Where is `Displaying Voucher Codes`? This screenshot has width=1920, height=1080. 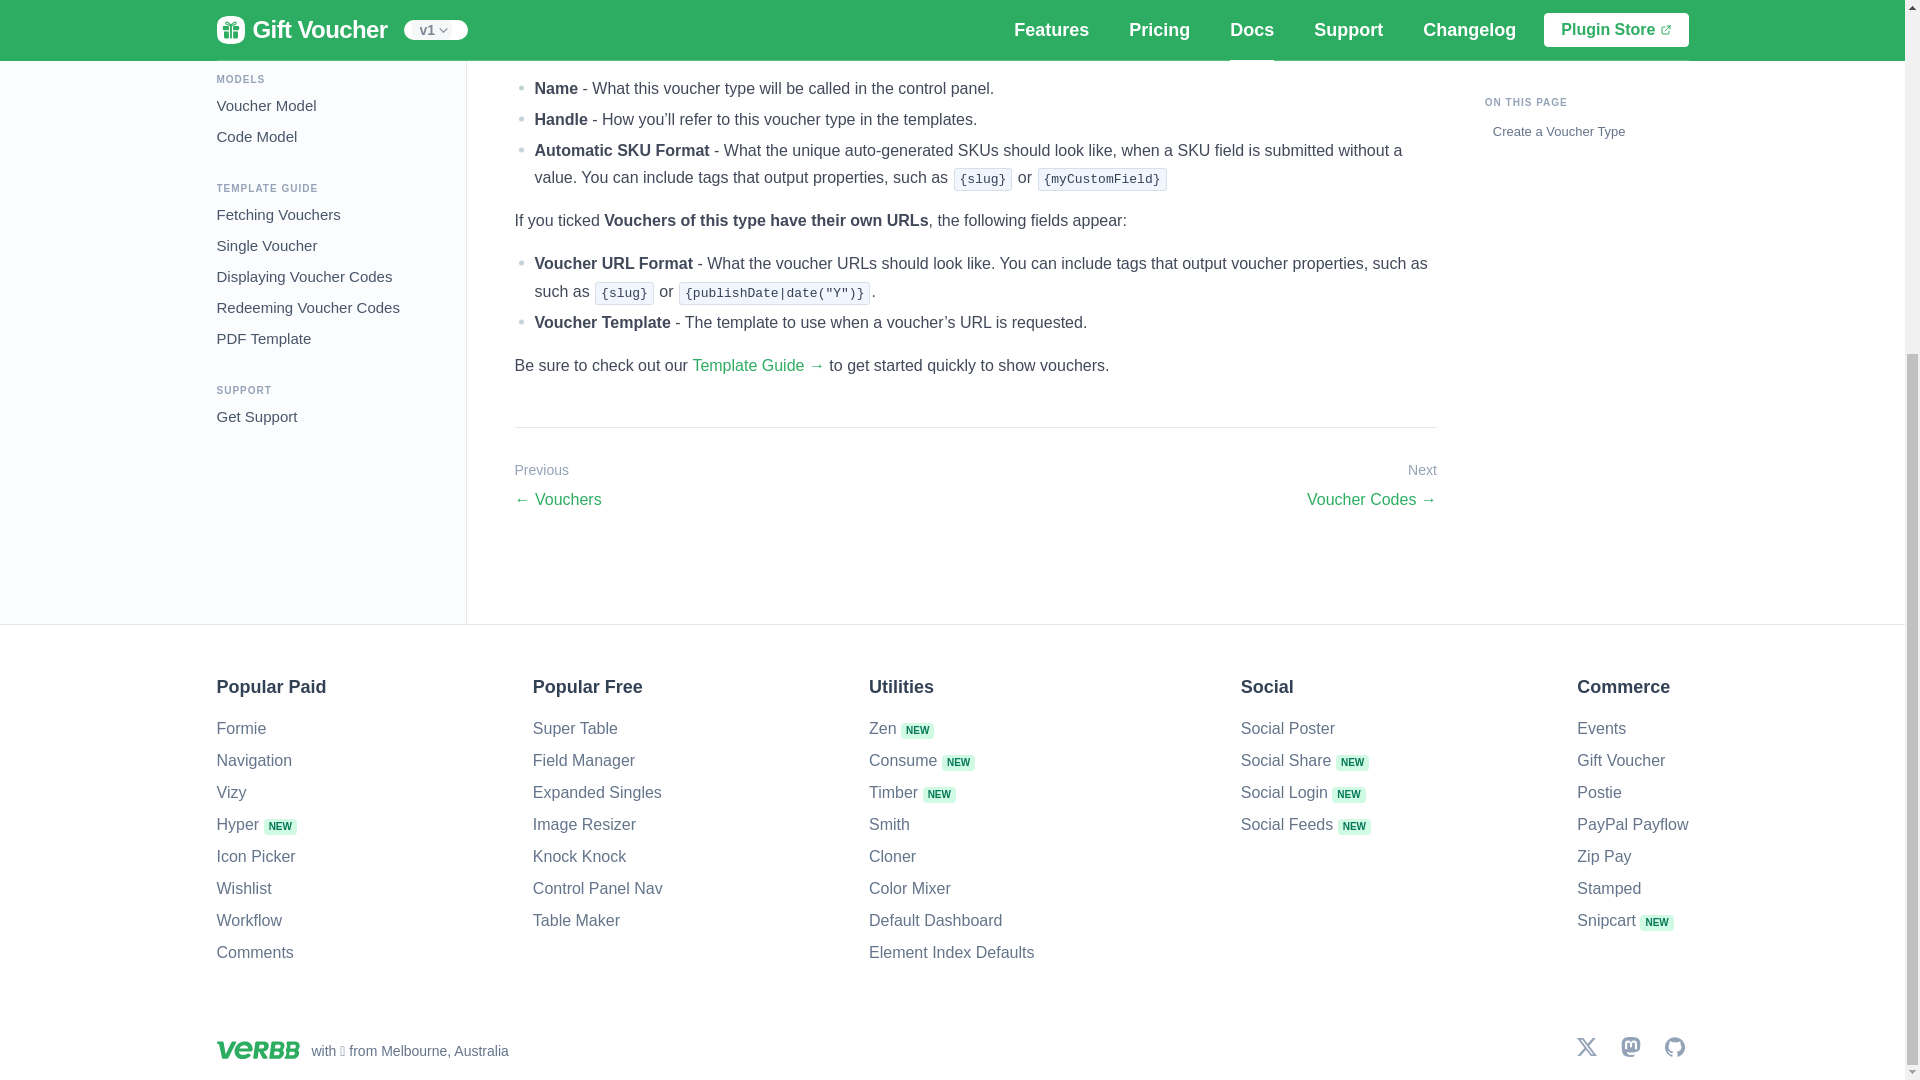 Displaying Voucher Codes is located at coordinates (303, 274).